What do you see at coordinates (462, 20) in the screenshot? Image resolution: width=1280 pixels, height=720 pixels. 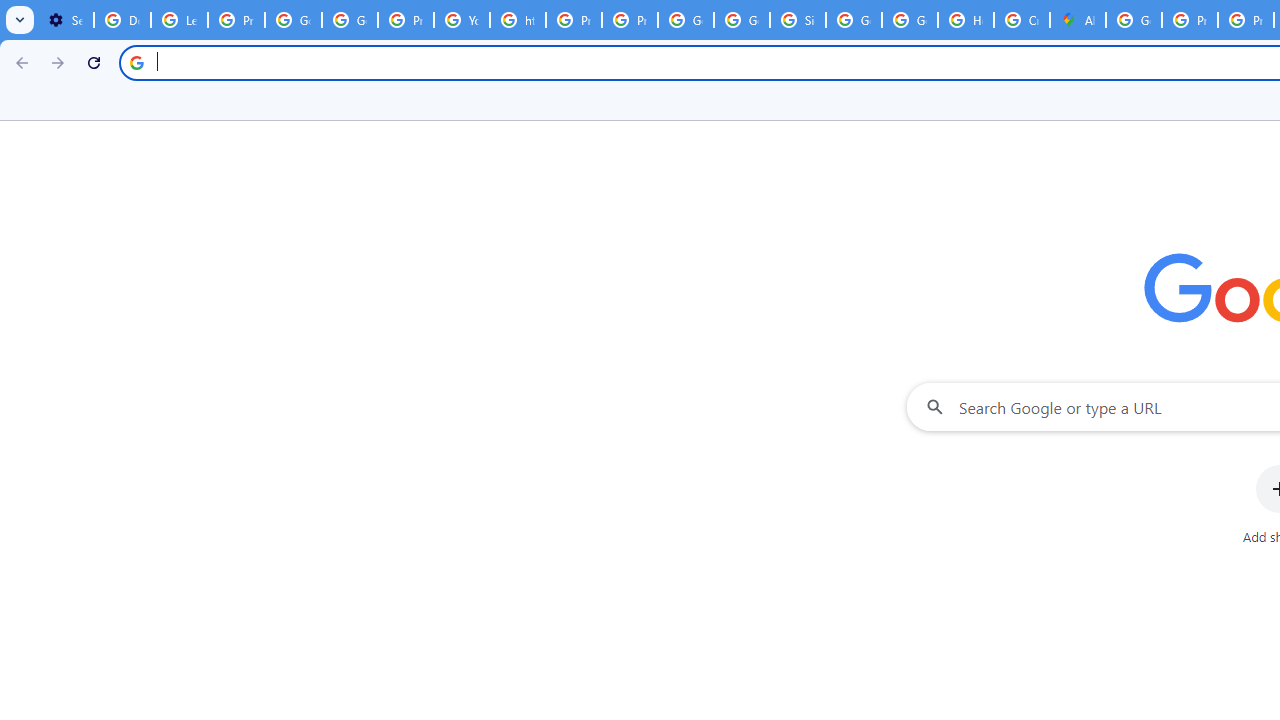 I see `YouTube` at bounding box center [462, 20].